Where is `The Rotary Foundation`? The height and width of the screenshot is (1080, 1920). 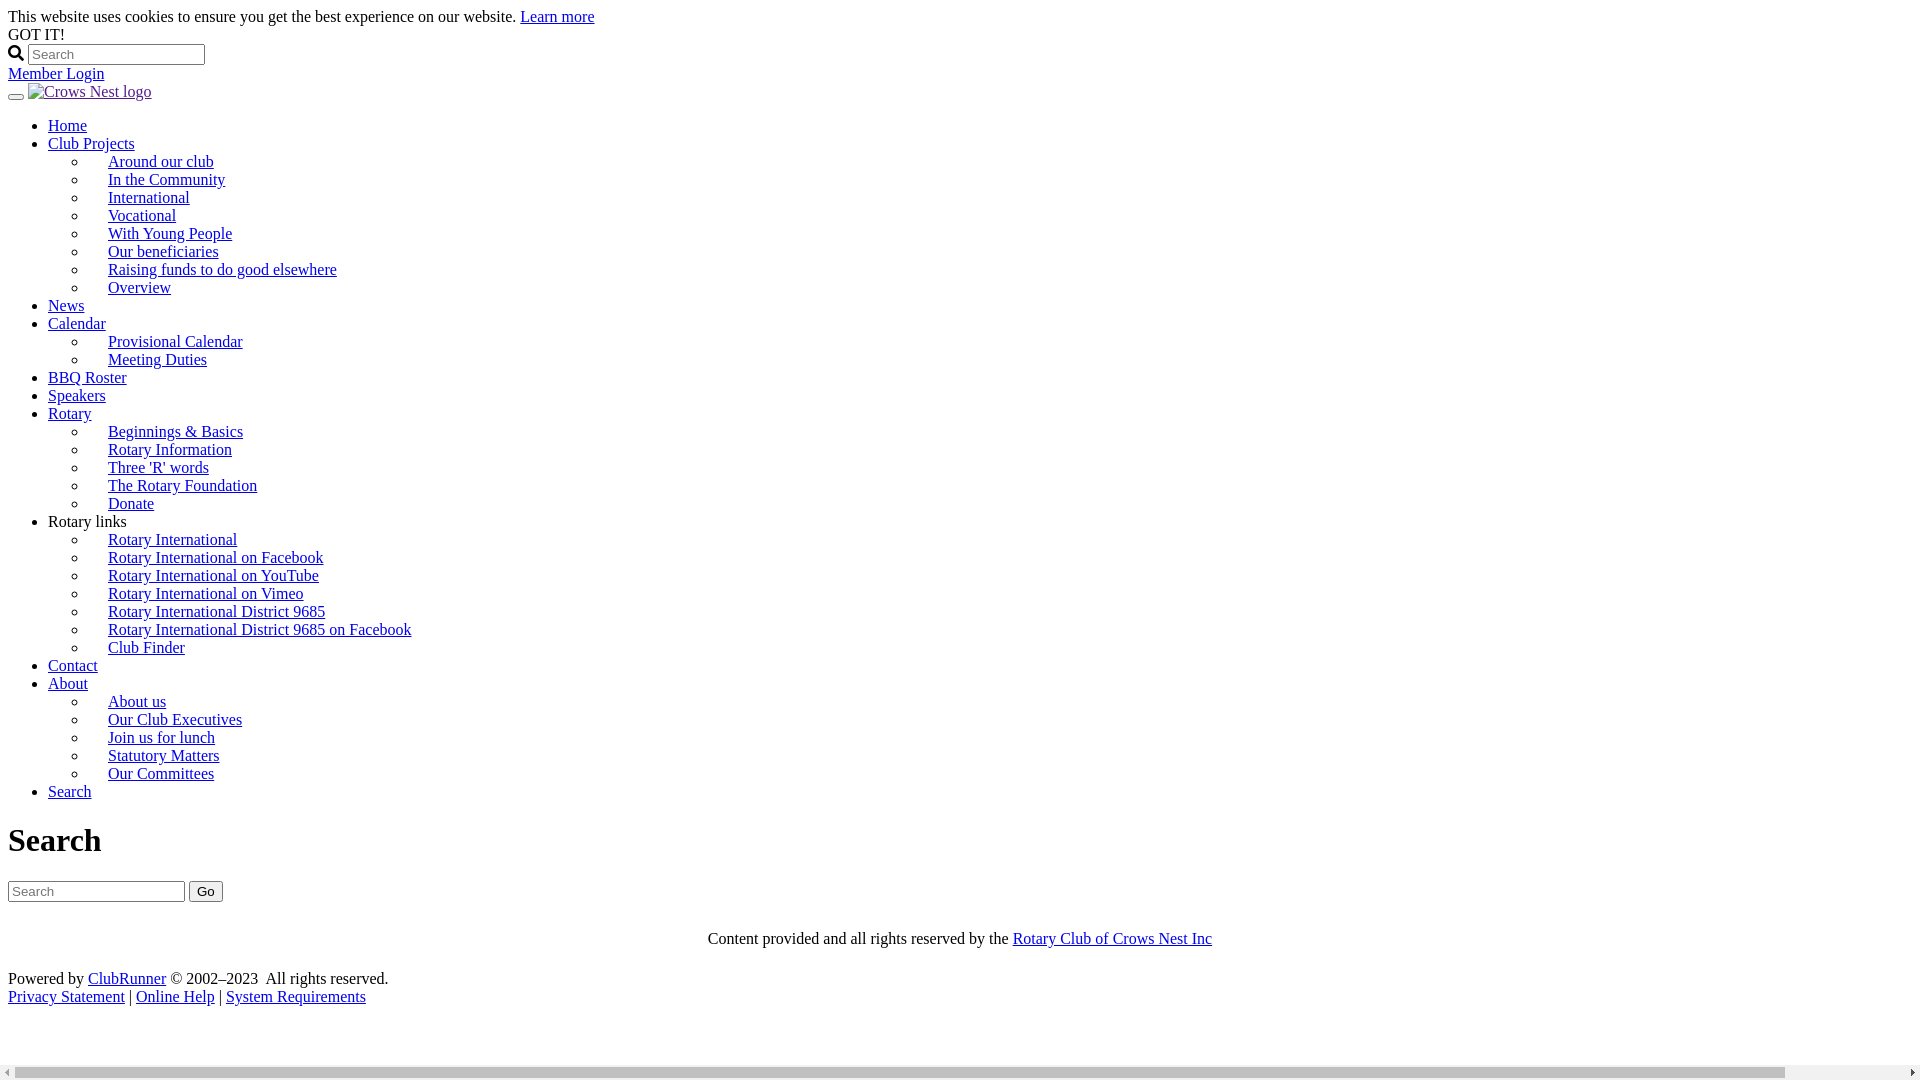
The Rotary Foundation is located at coordinates (182, 486).